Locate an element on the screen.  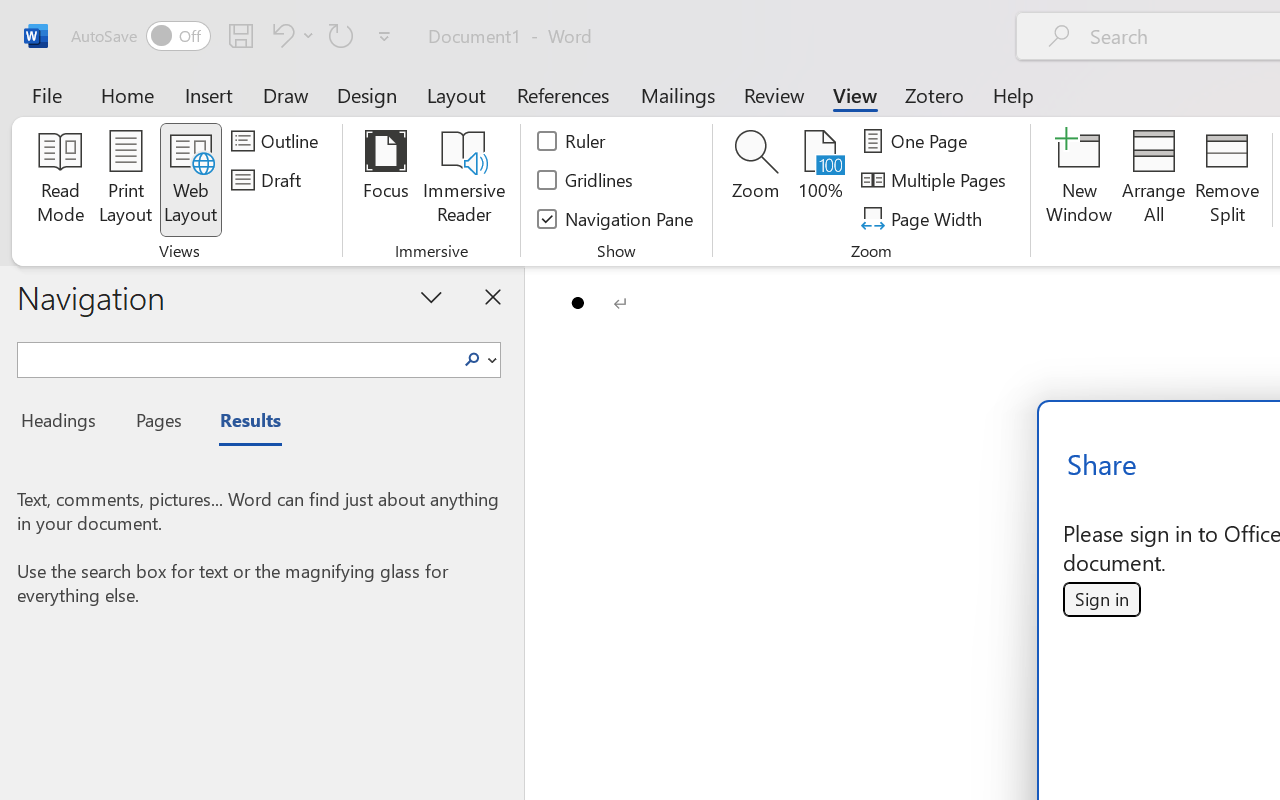
Outline is located at coordinates (278, 141).